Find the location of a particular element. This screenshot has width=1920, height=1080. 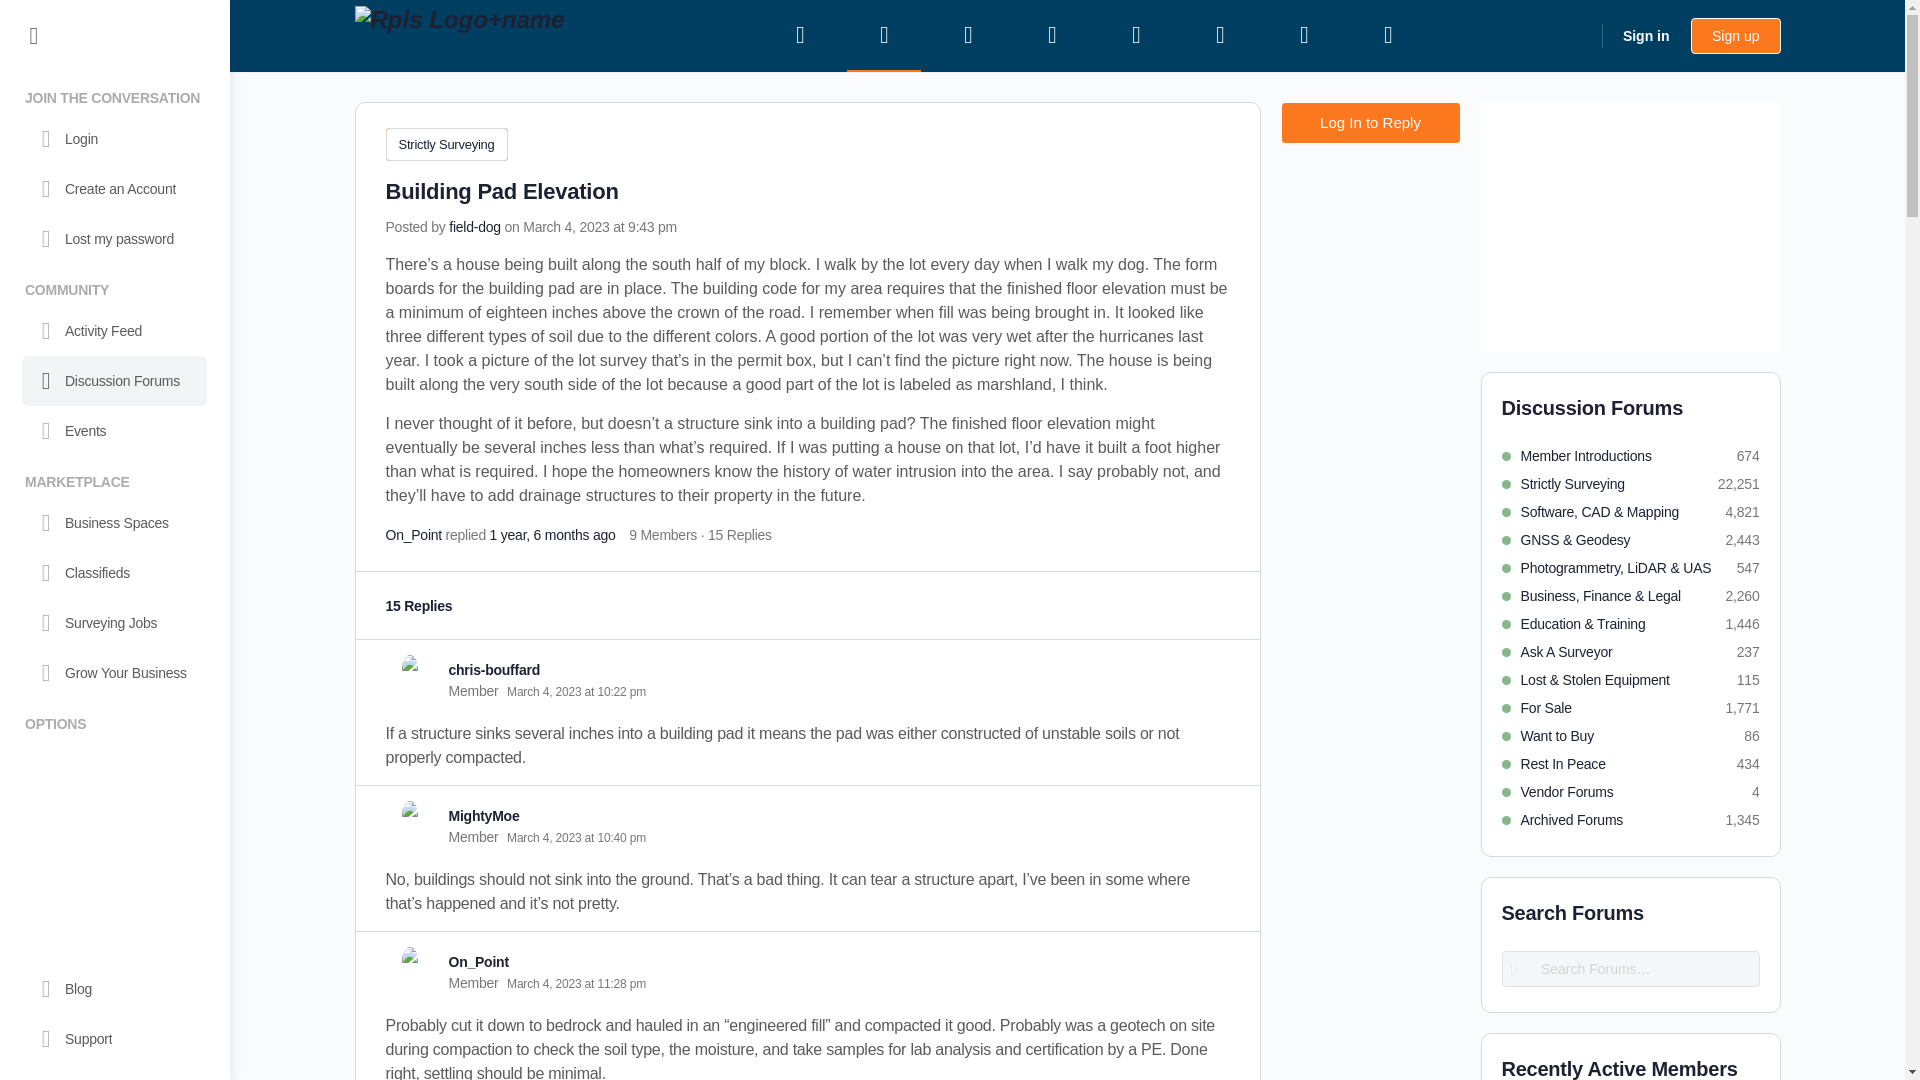

COMMUNITY is located at coordinates (114, 286).